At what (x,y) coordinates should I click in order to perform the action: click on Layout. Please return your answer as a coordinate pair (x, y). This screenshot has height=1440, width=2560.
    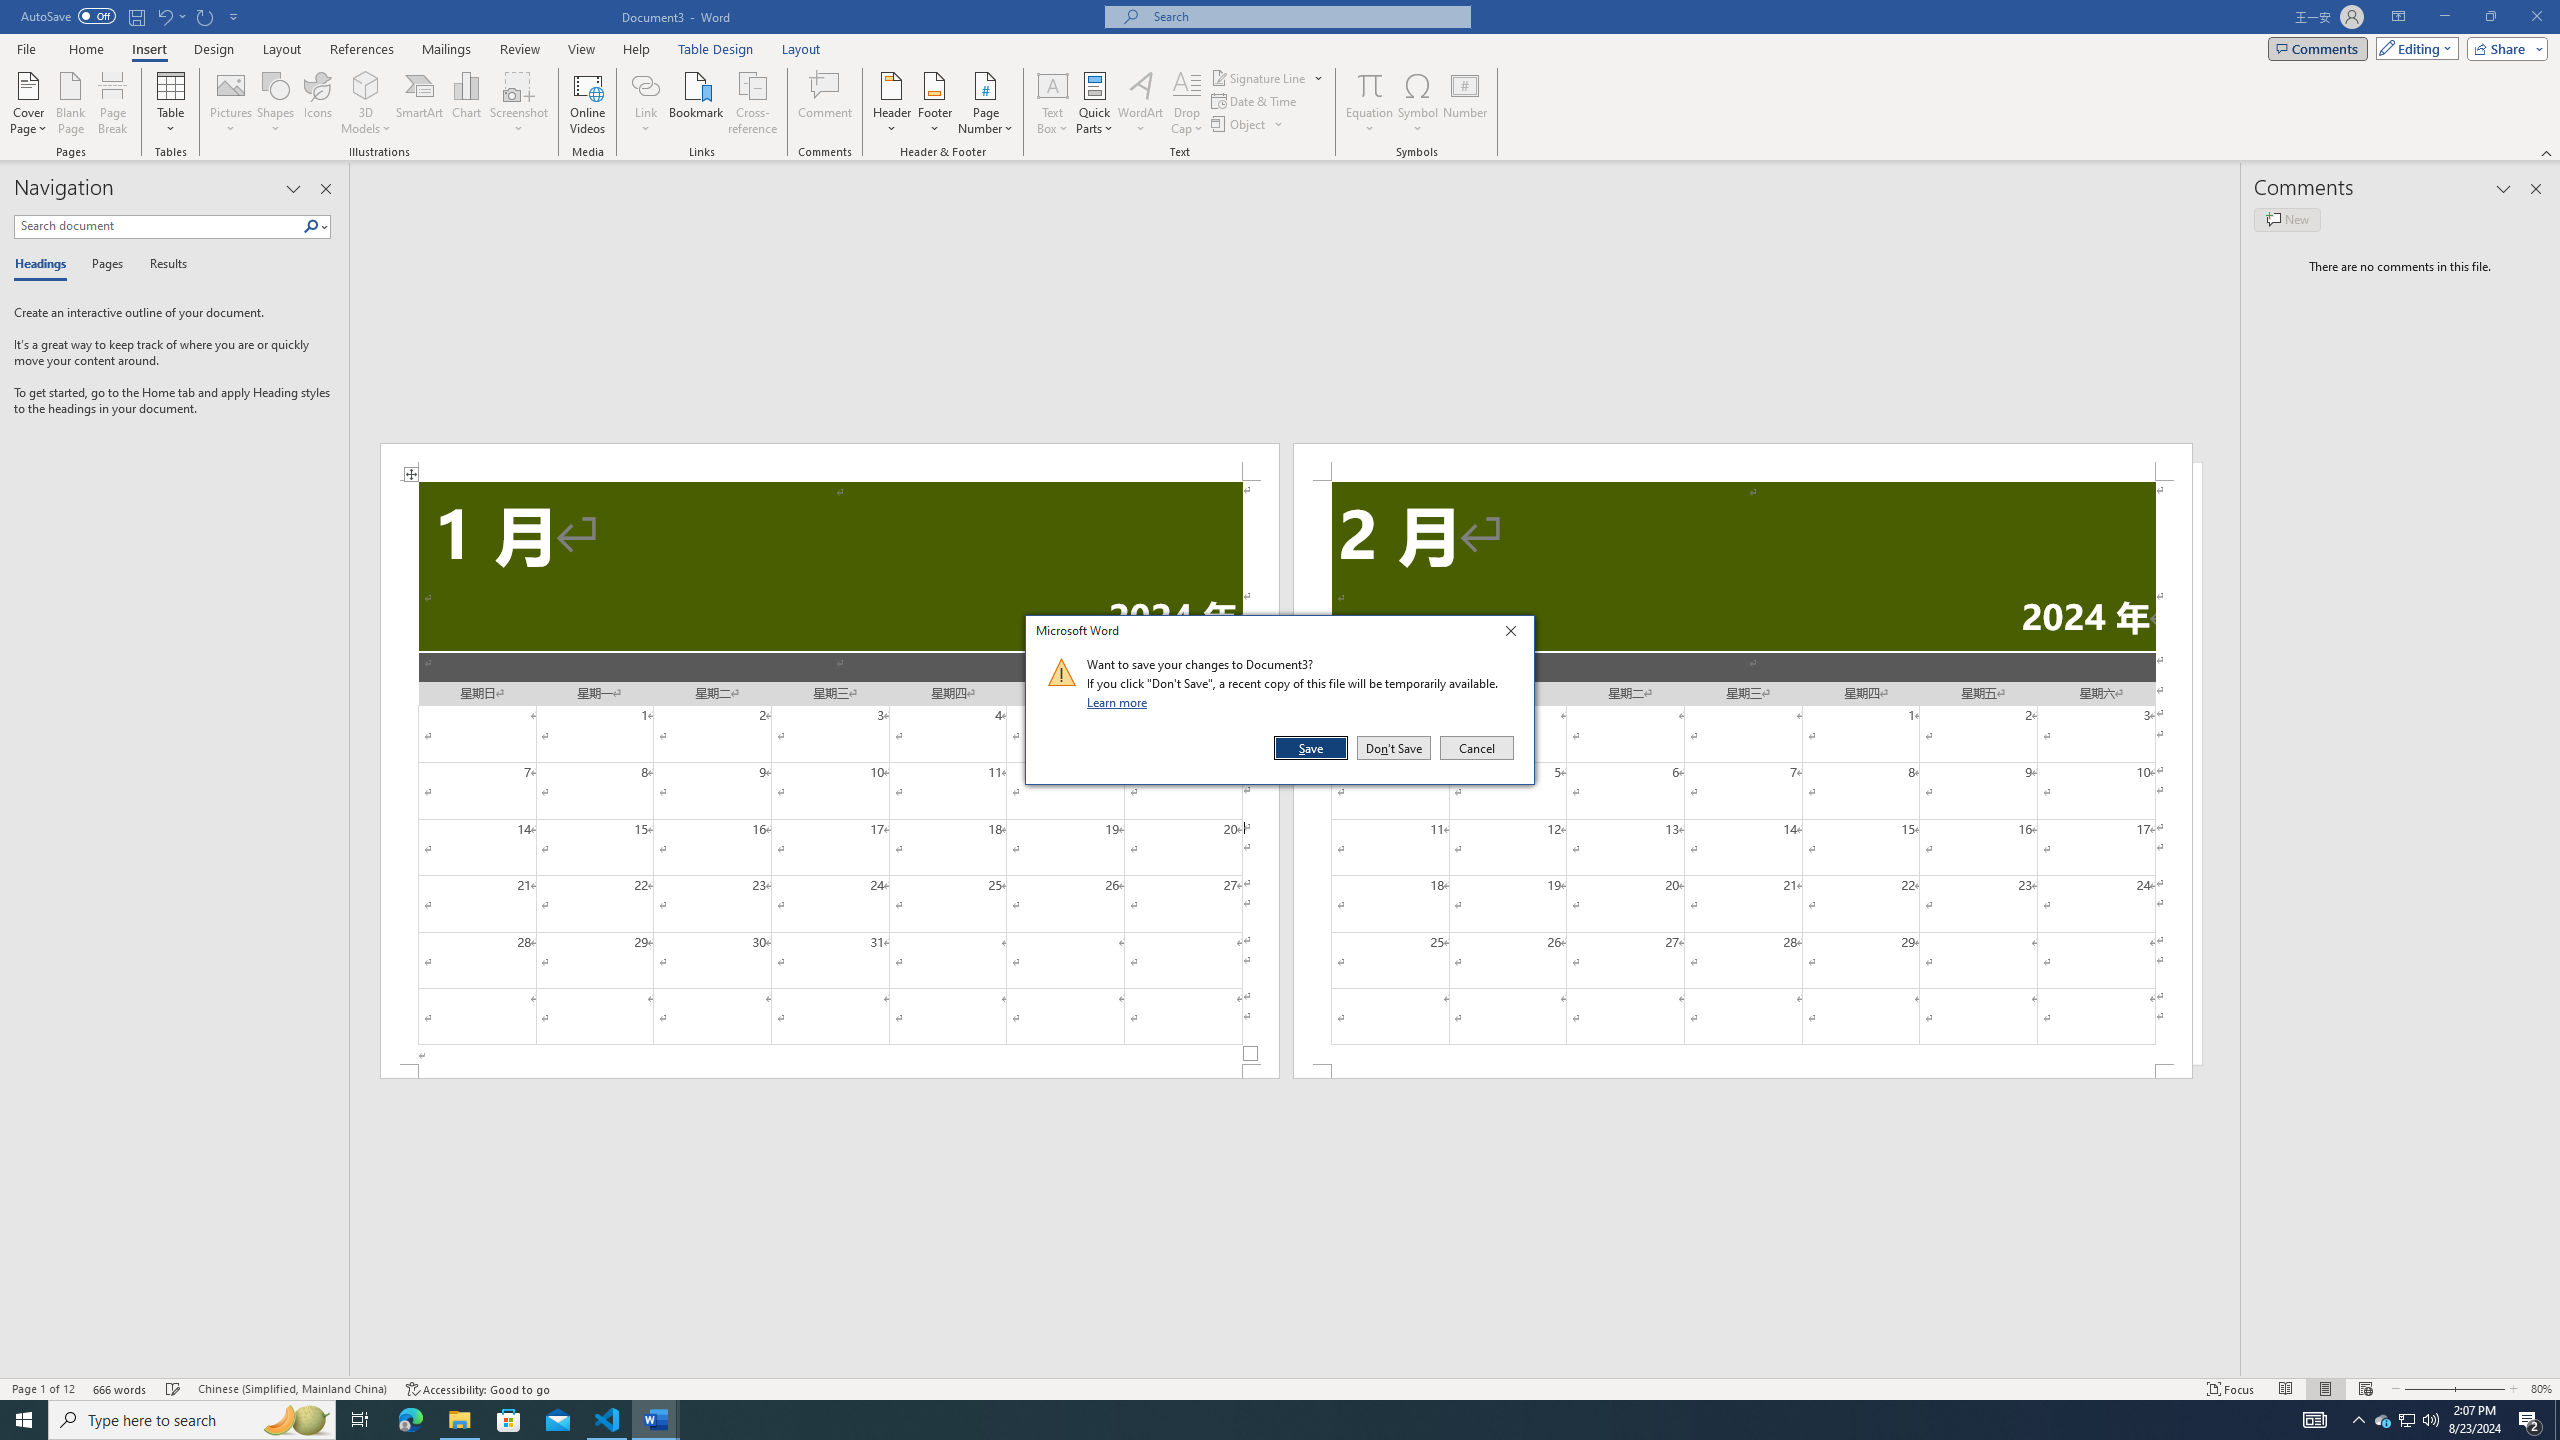
    Looking at the image, I should click on (801, 49).